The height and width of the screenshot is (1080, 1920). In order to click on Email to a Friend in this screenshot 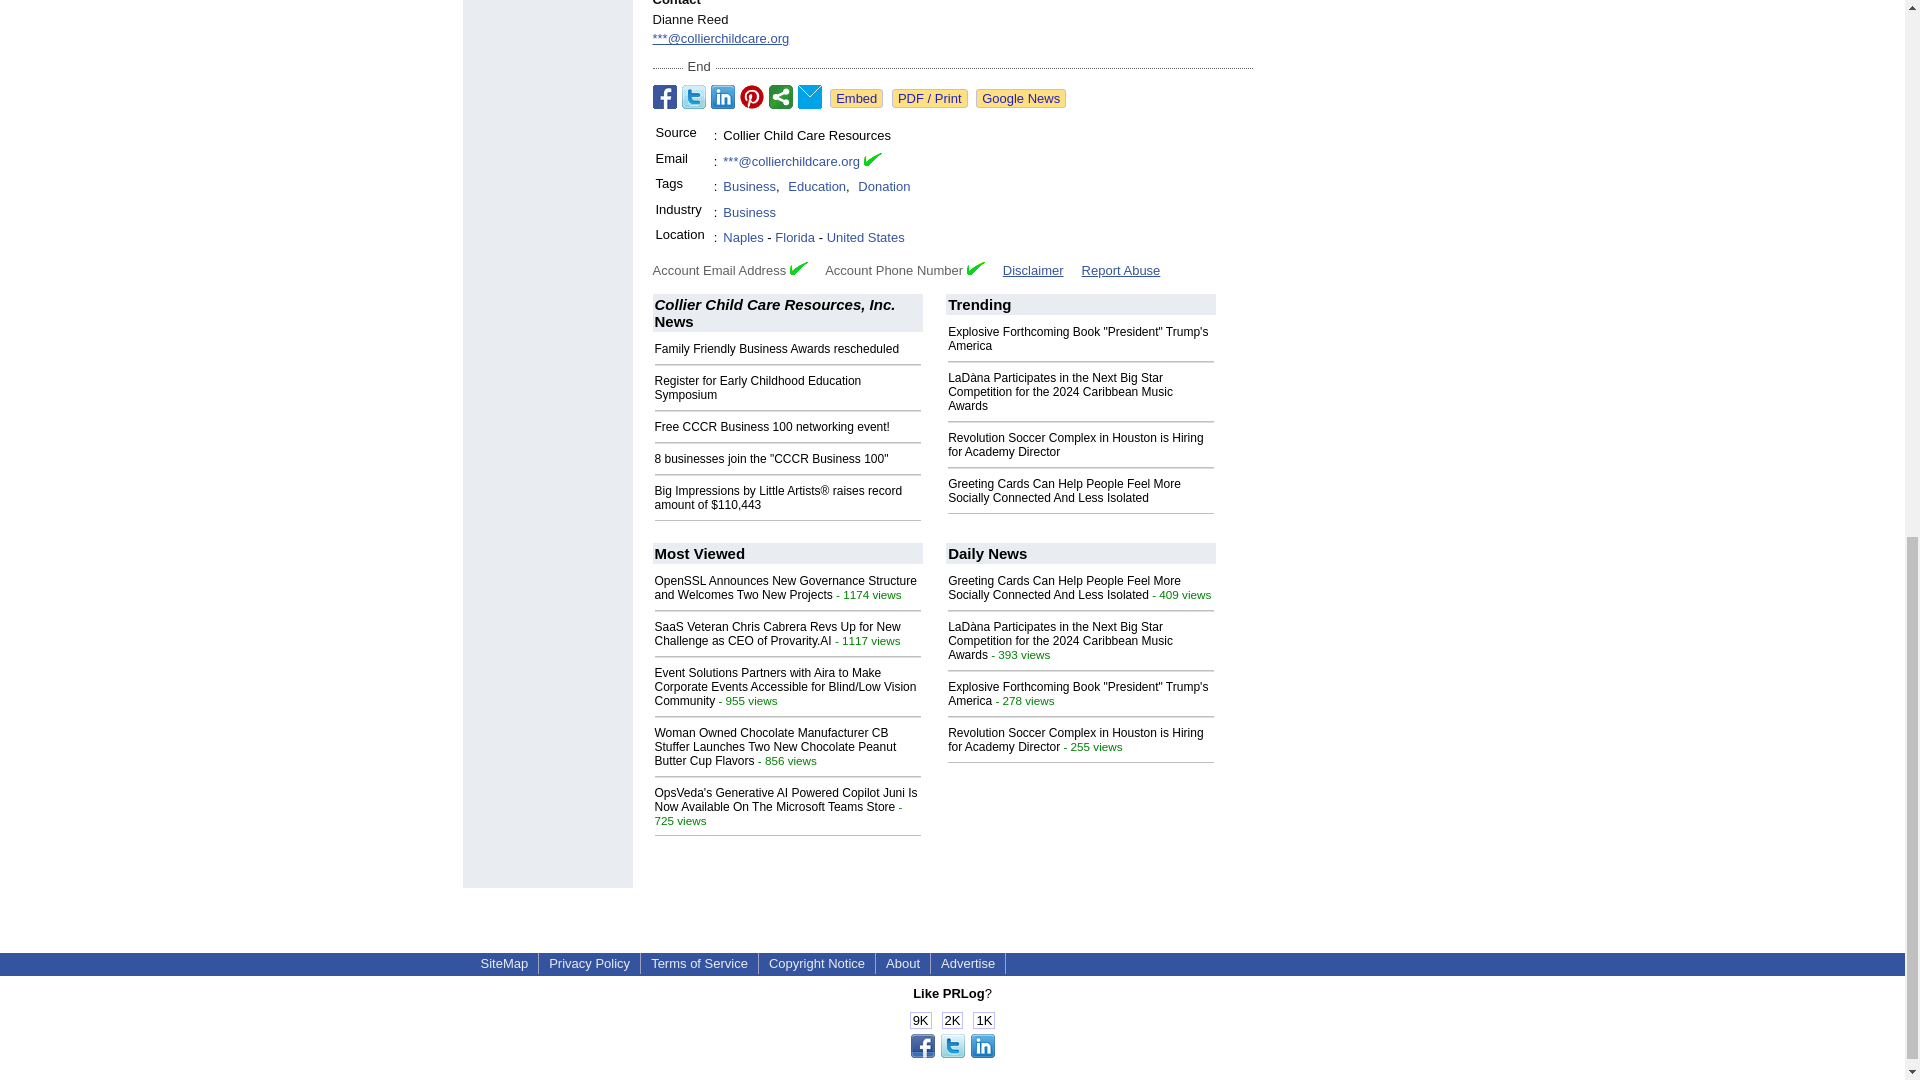, I will do `click(810, 97)`.